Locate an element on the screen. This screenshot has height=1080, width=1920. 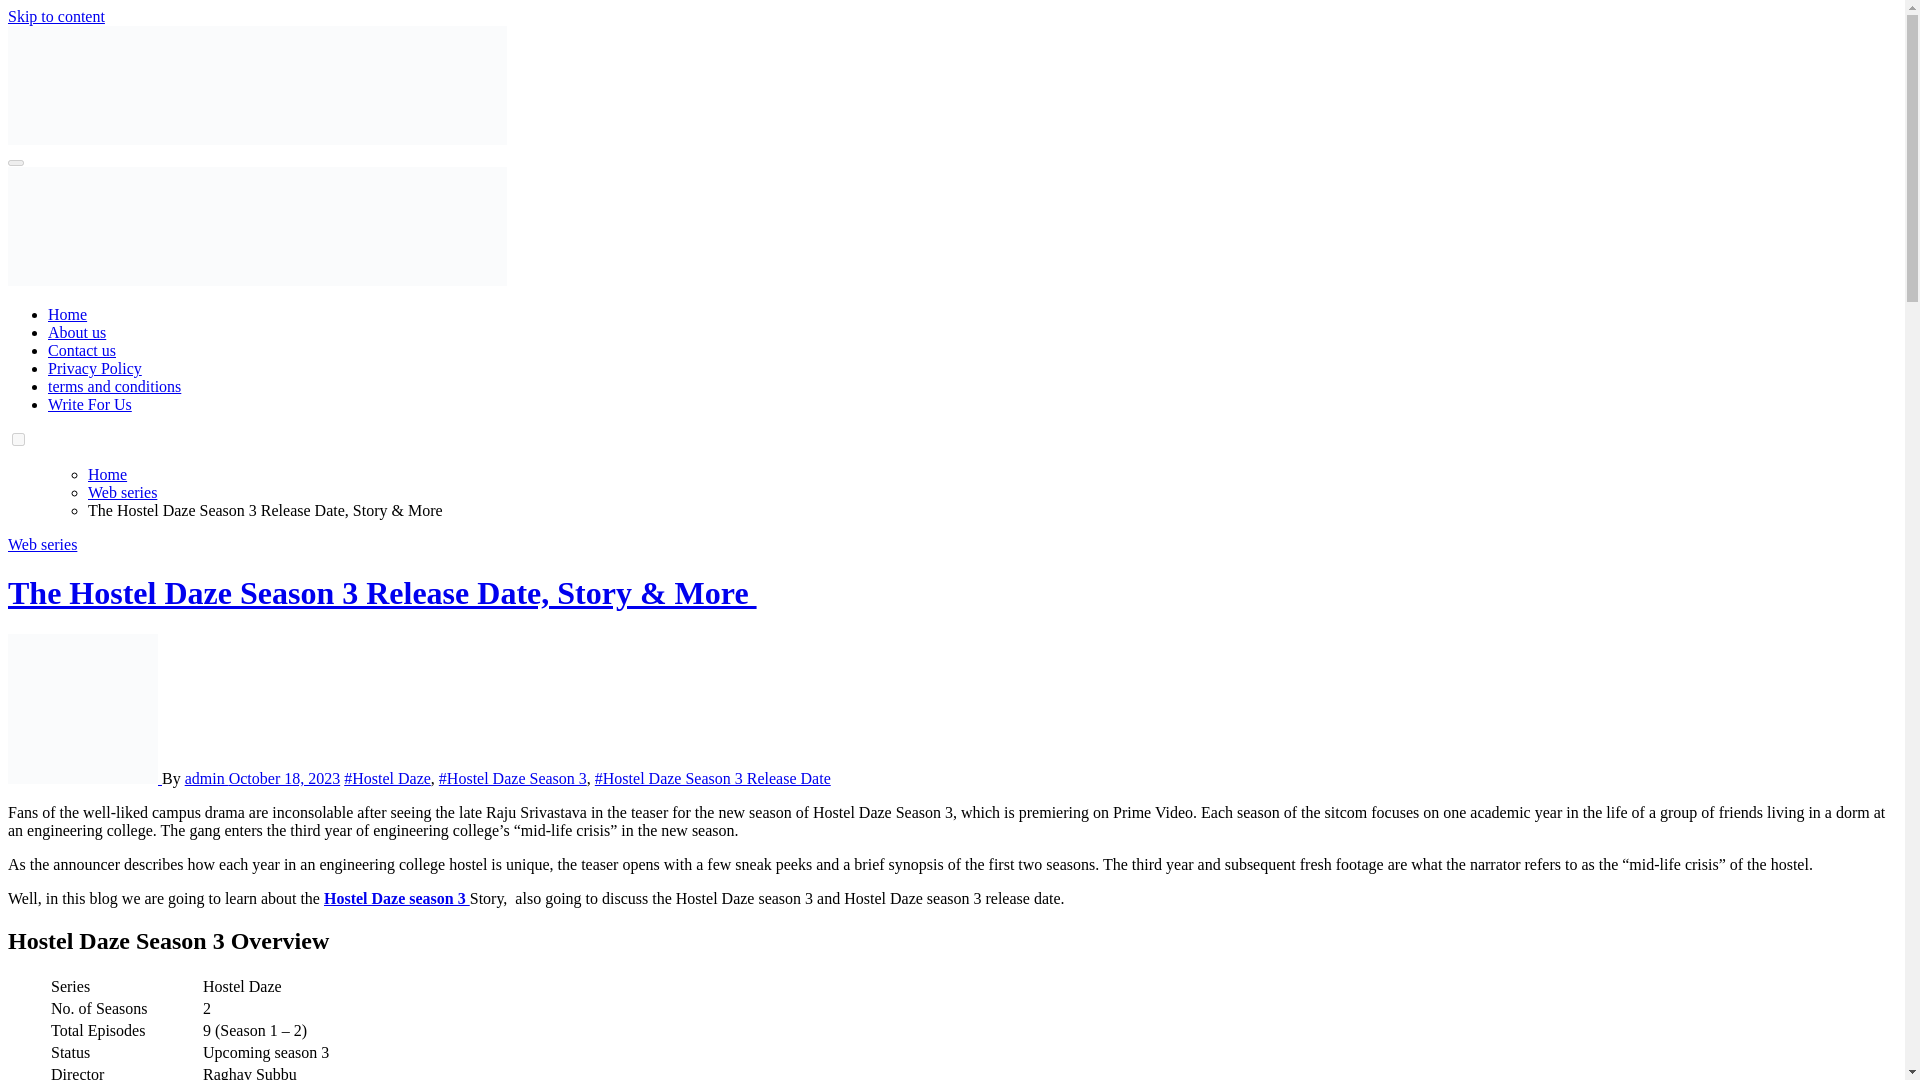
Privacy Policy is located at coordinates (95, 368).